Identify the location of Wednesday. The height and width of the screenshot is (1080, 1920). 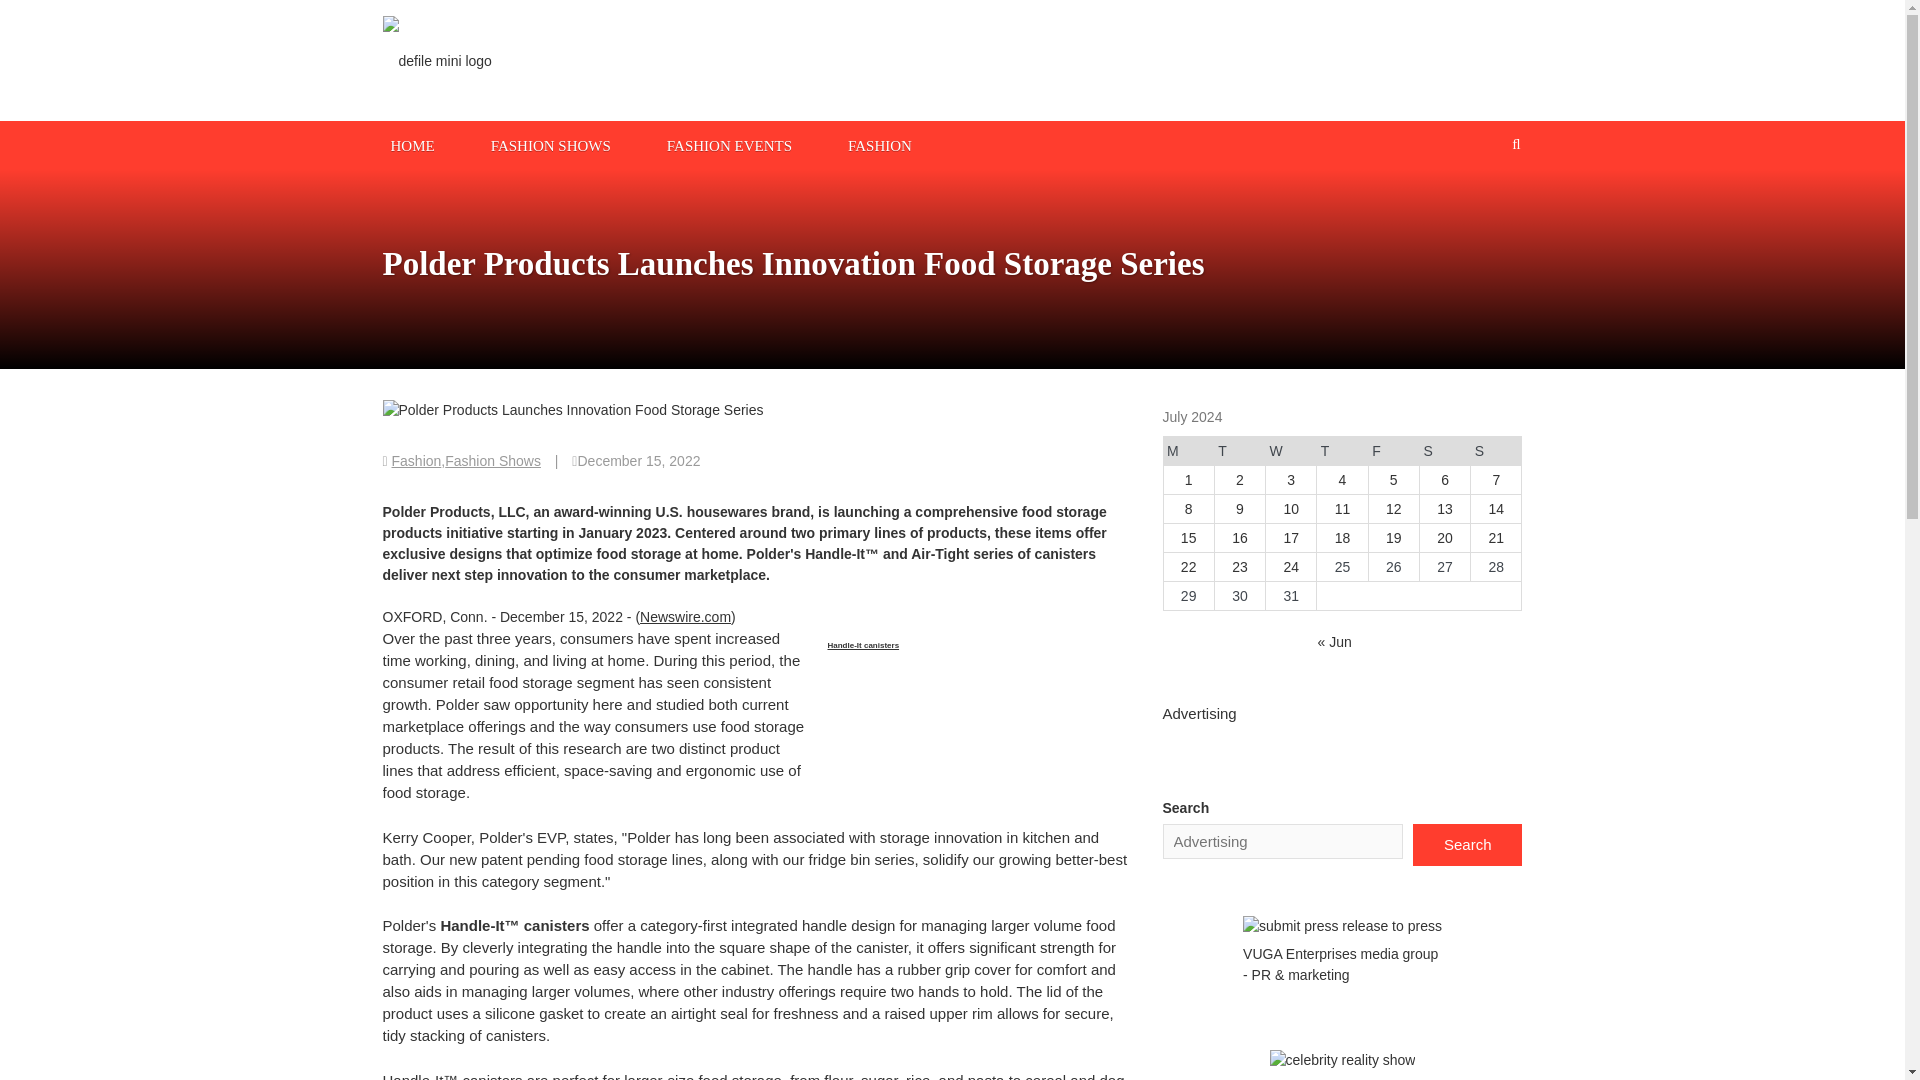
(1291, 451).